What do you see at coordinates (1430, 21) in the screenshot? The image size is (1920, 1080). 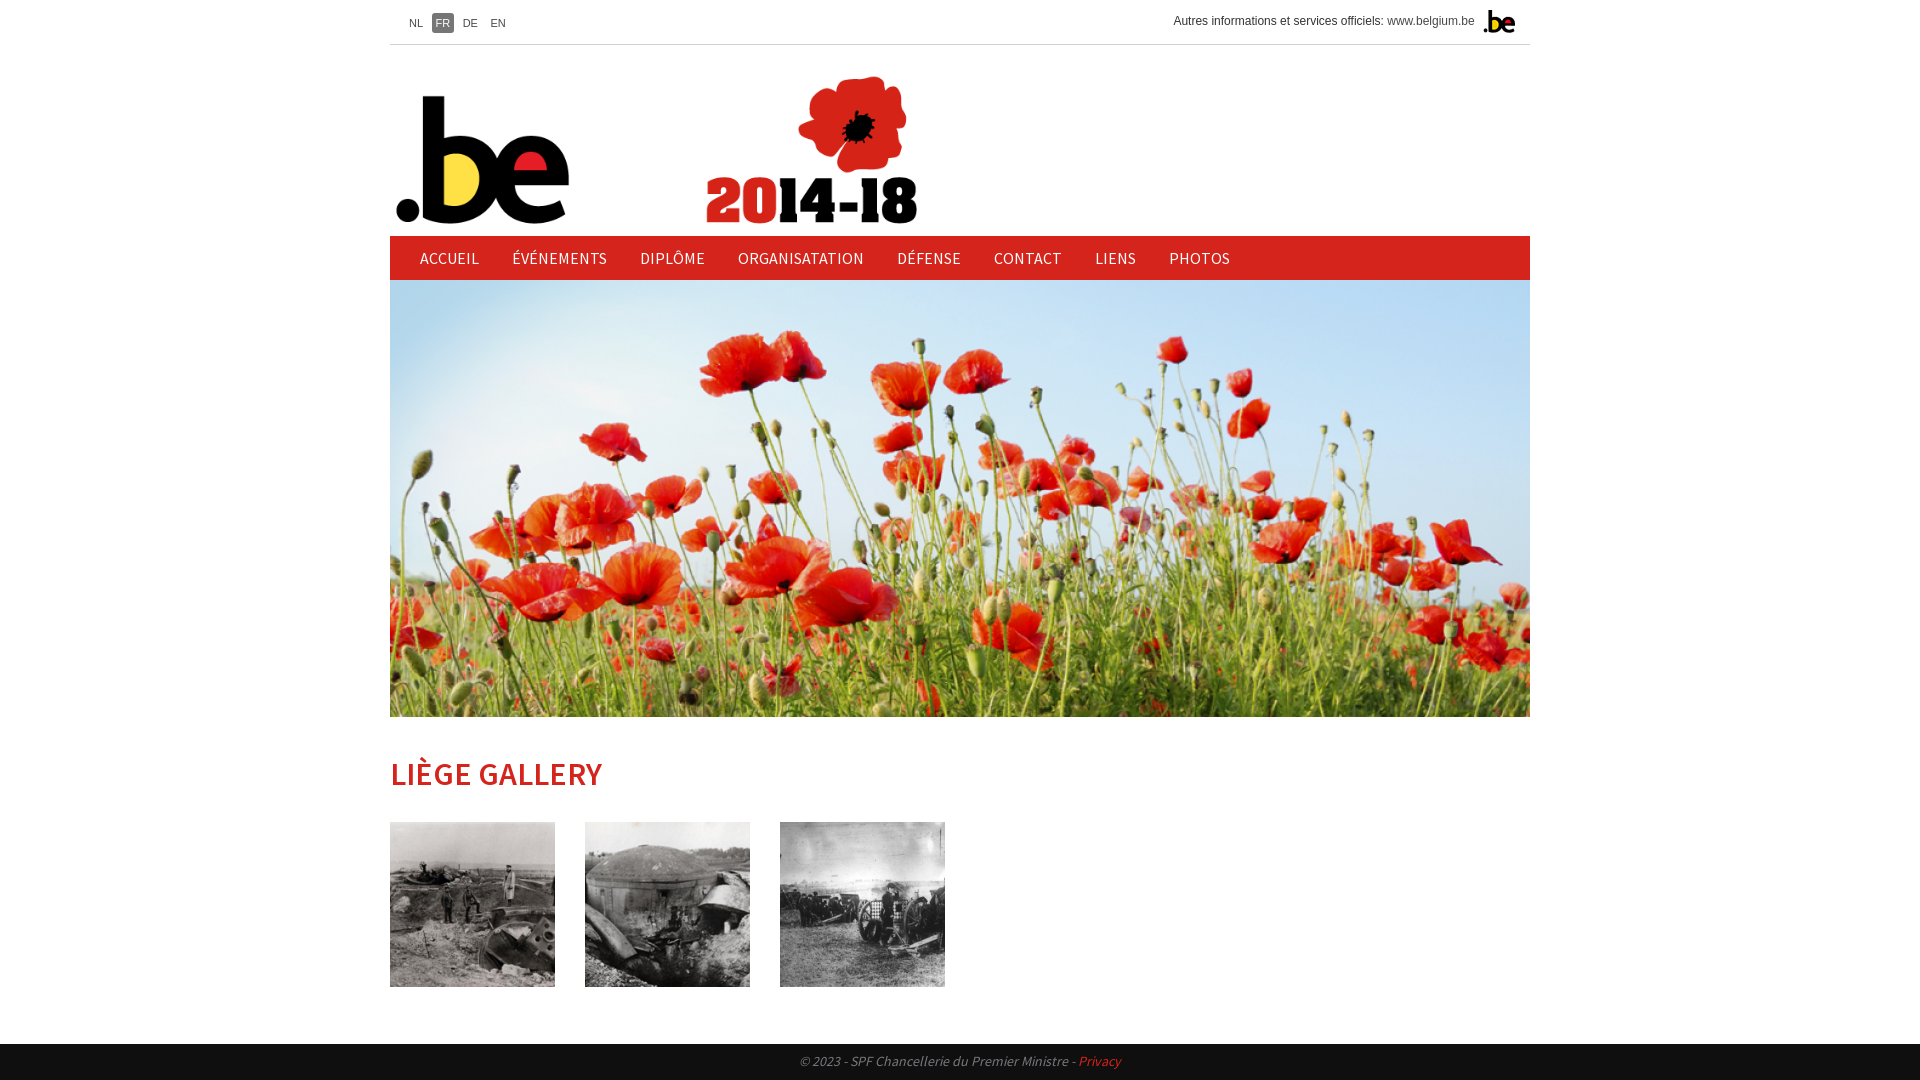 I see `www.belgium.be` at bounding box center [1430, 21].